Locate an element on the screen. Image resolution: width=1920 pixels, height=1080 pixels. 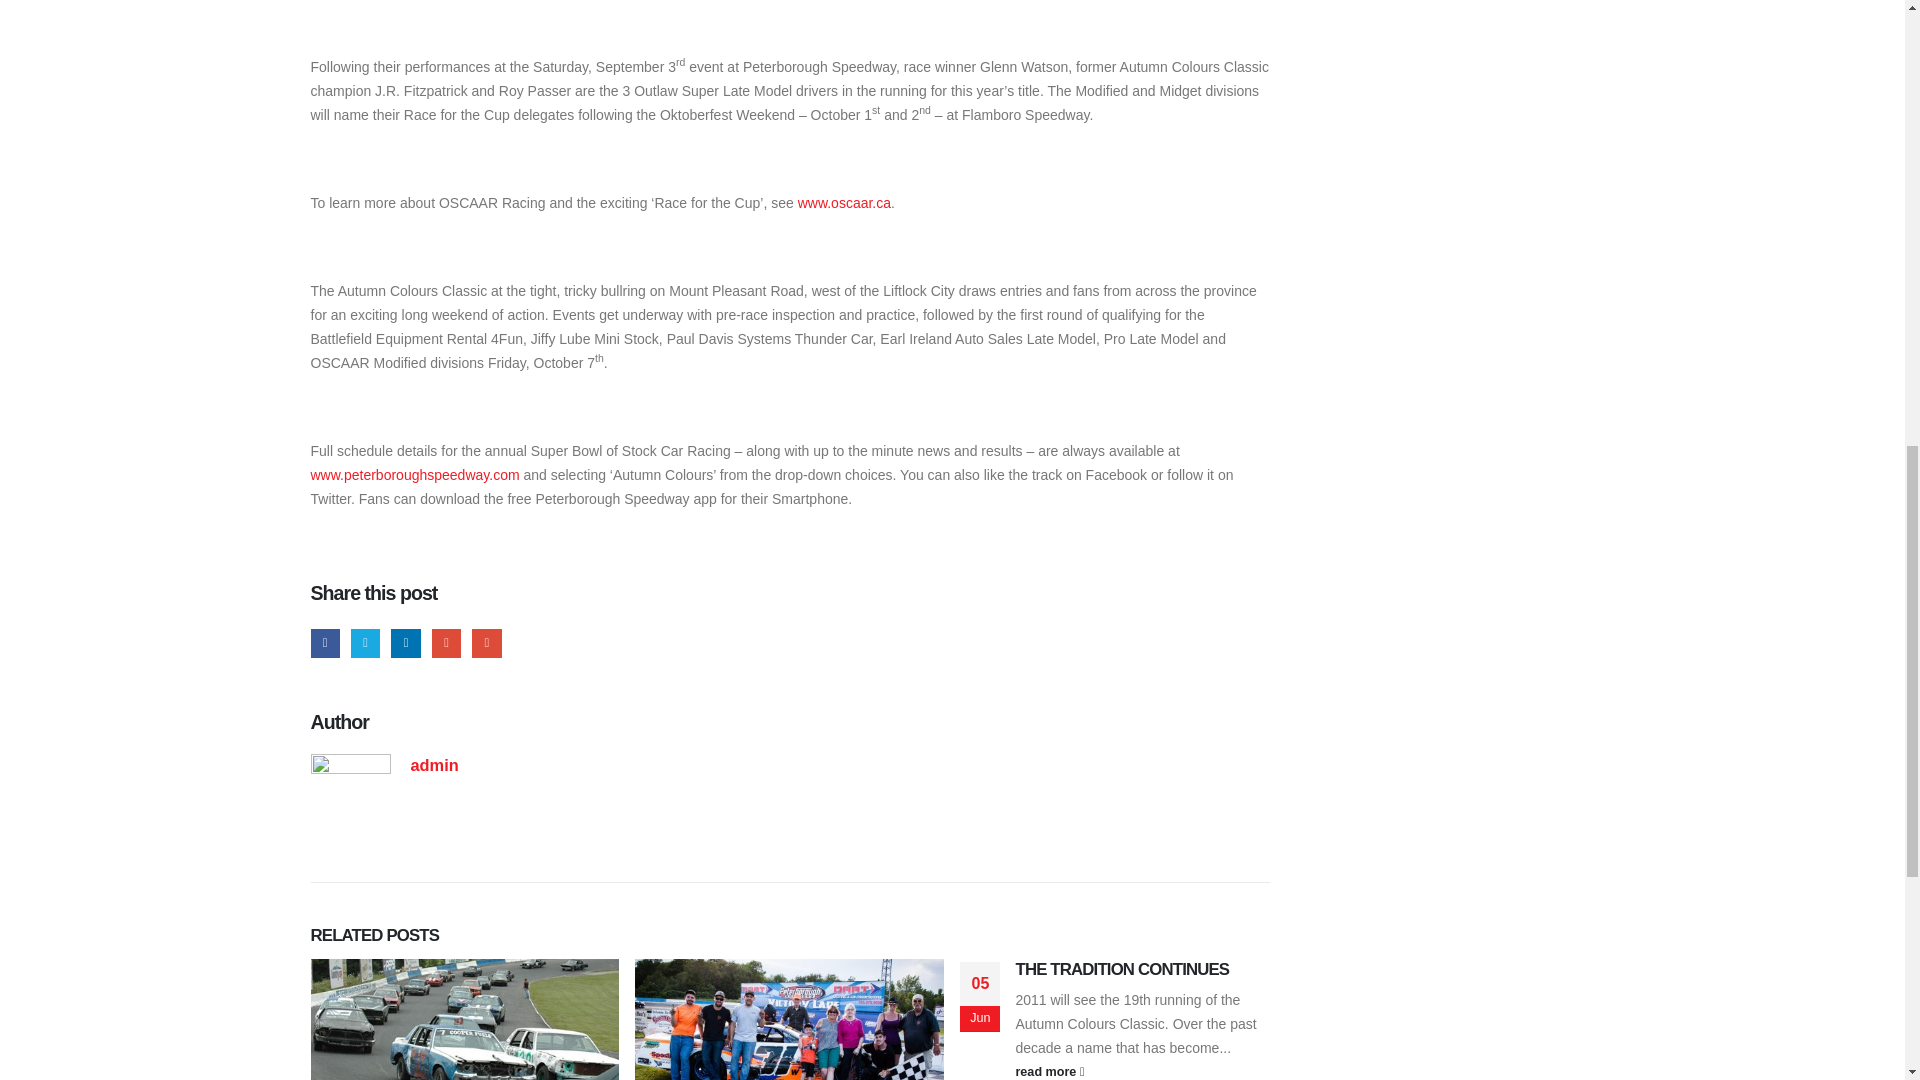
Email is located at coordinates (486, 642).